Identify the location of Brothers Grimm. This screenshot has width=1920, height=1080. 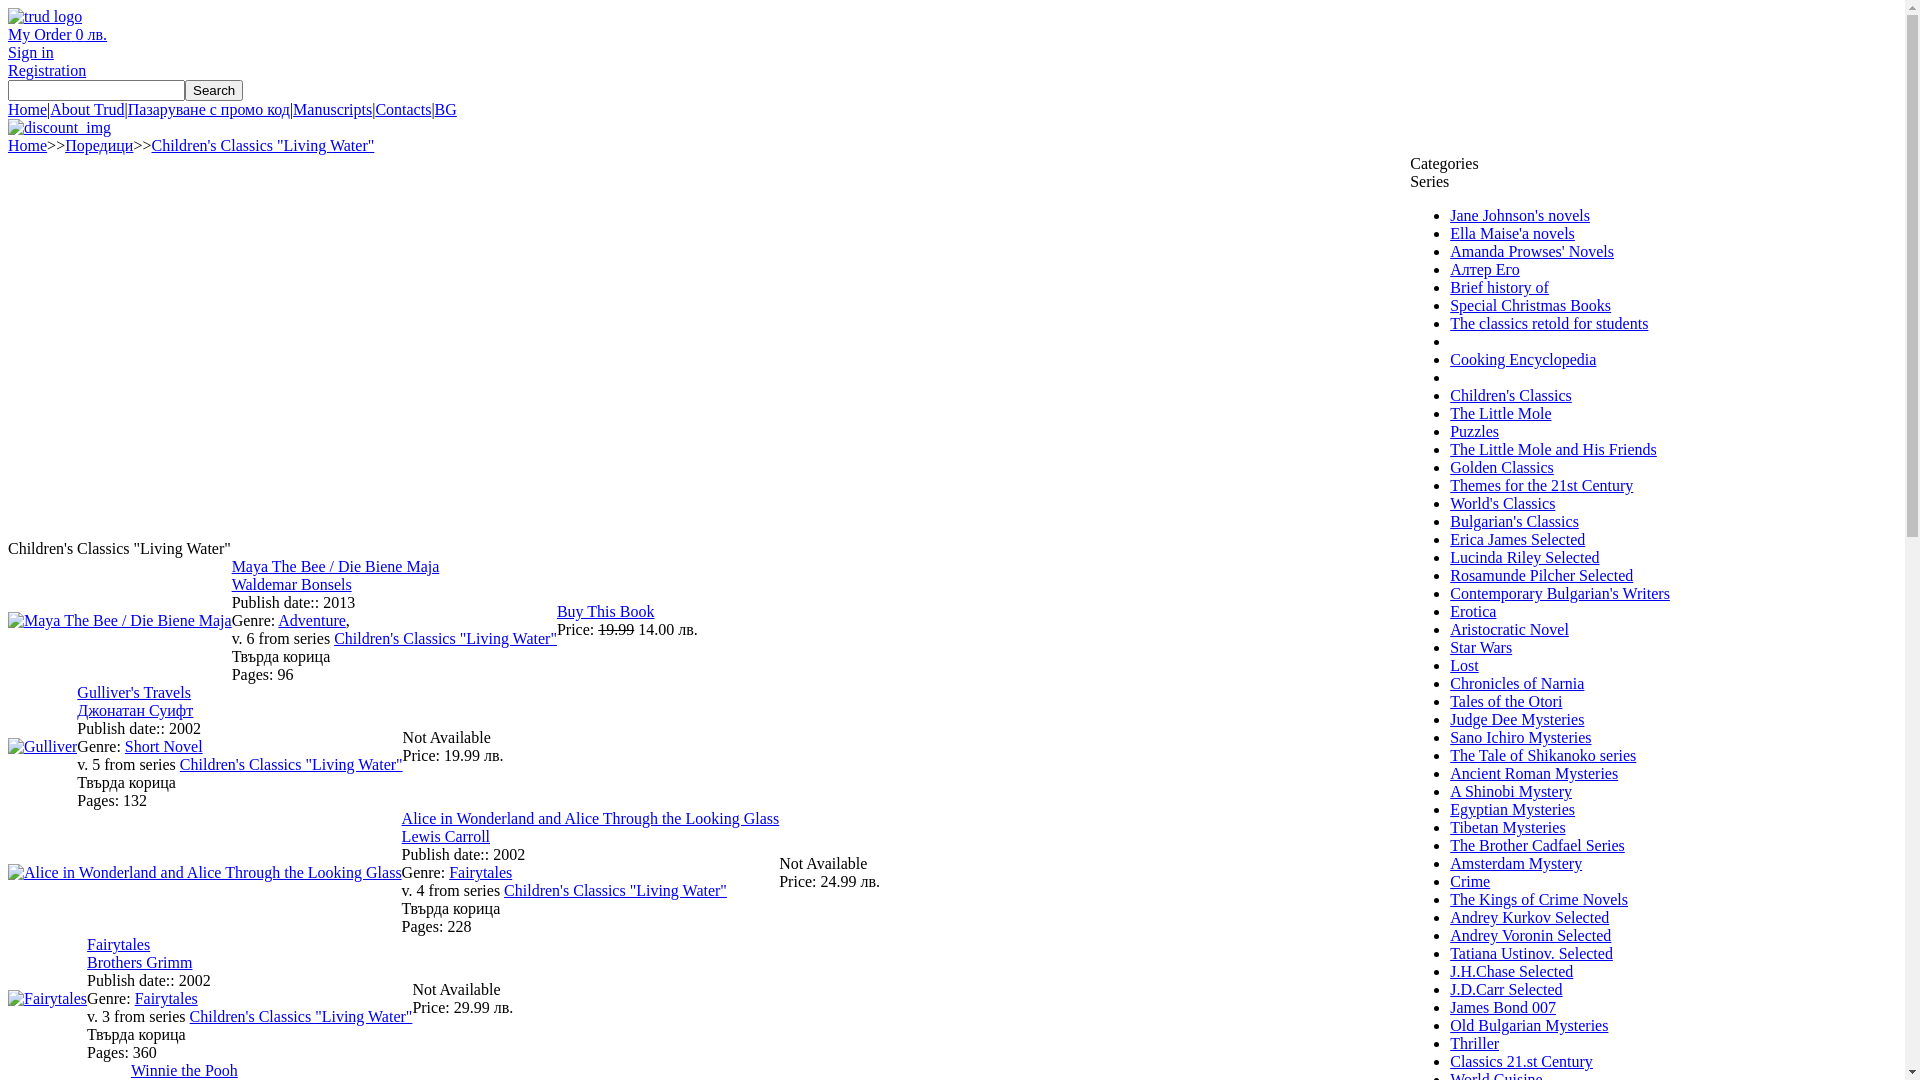
(140, 962).